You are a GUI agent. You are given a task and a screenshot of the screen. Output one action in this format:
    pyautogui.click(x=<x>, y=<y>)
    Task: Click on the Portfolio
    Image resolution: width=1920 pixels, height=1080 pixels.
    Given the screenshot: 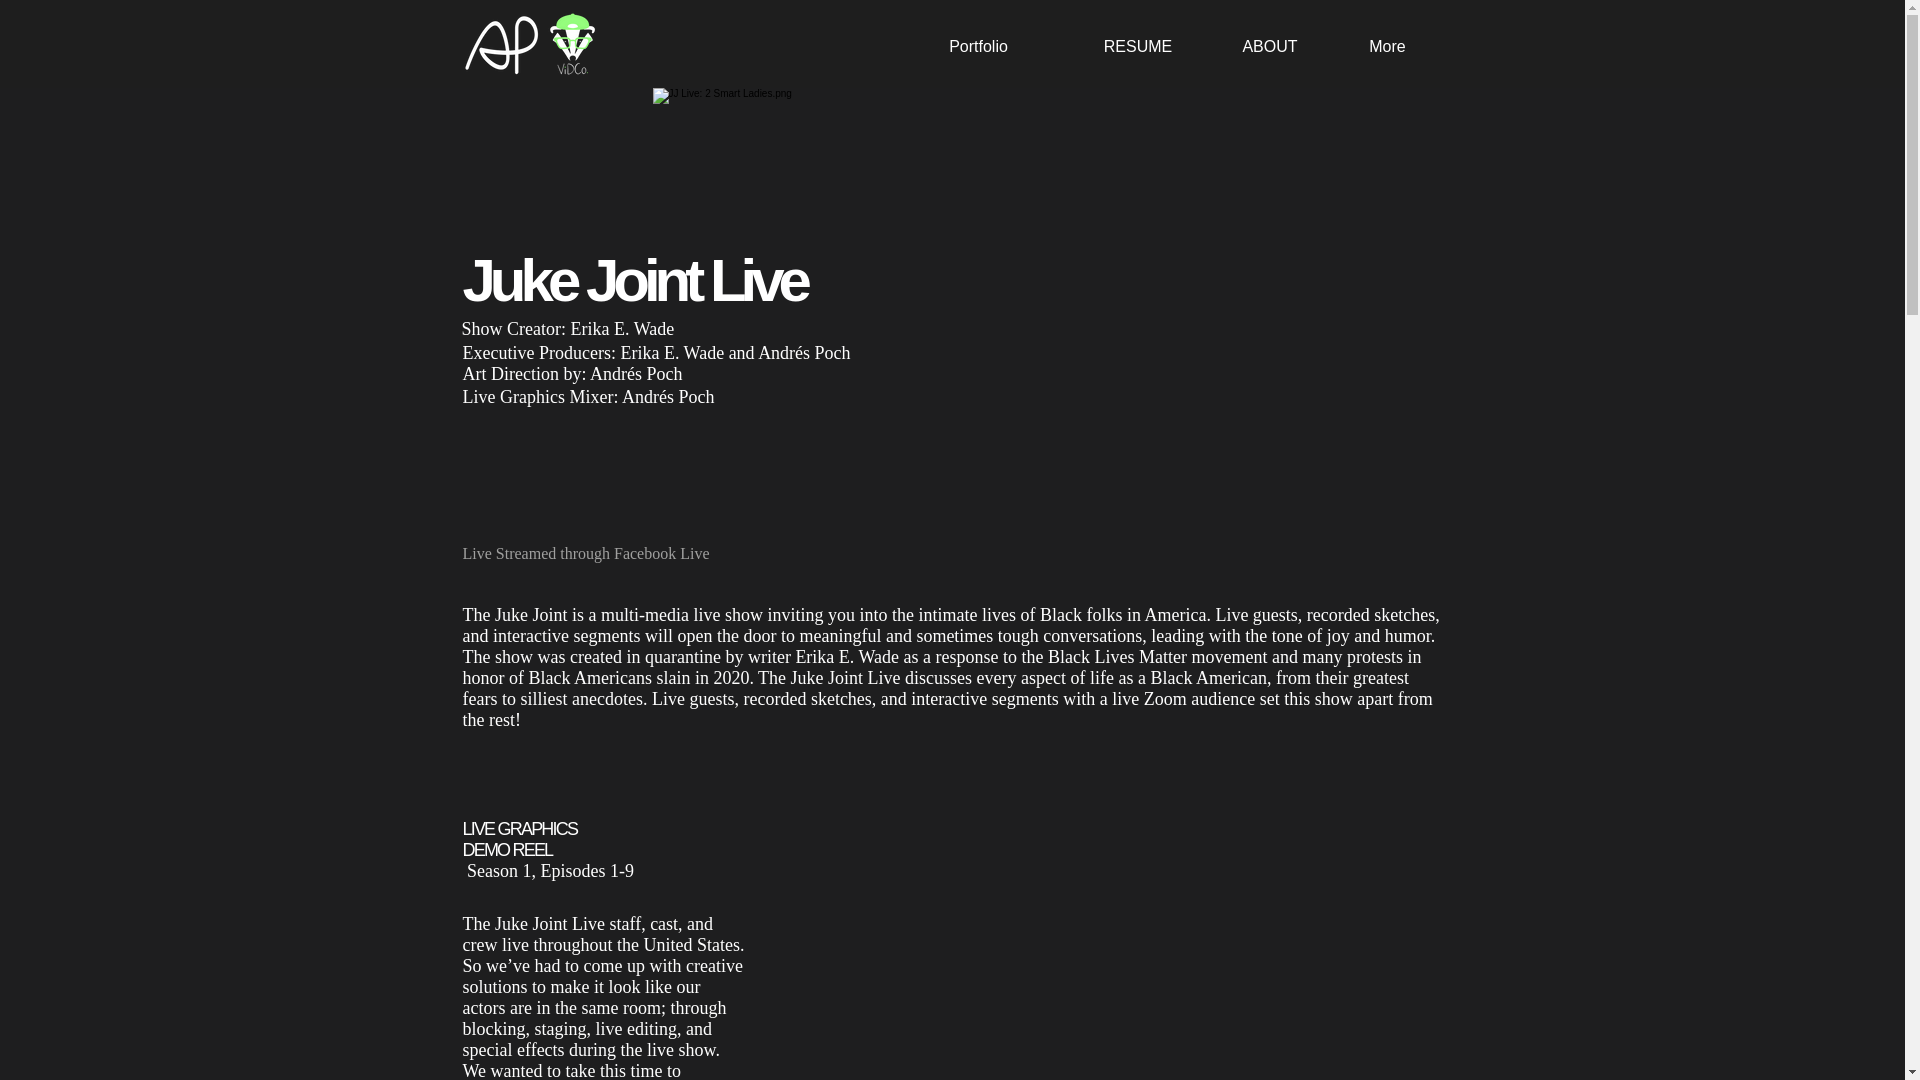 What is the action you would take?
    pyautogui.click(x=977, y=46)
    